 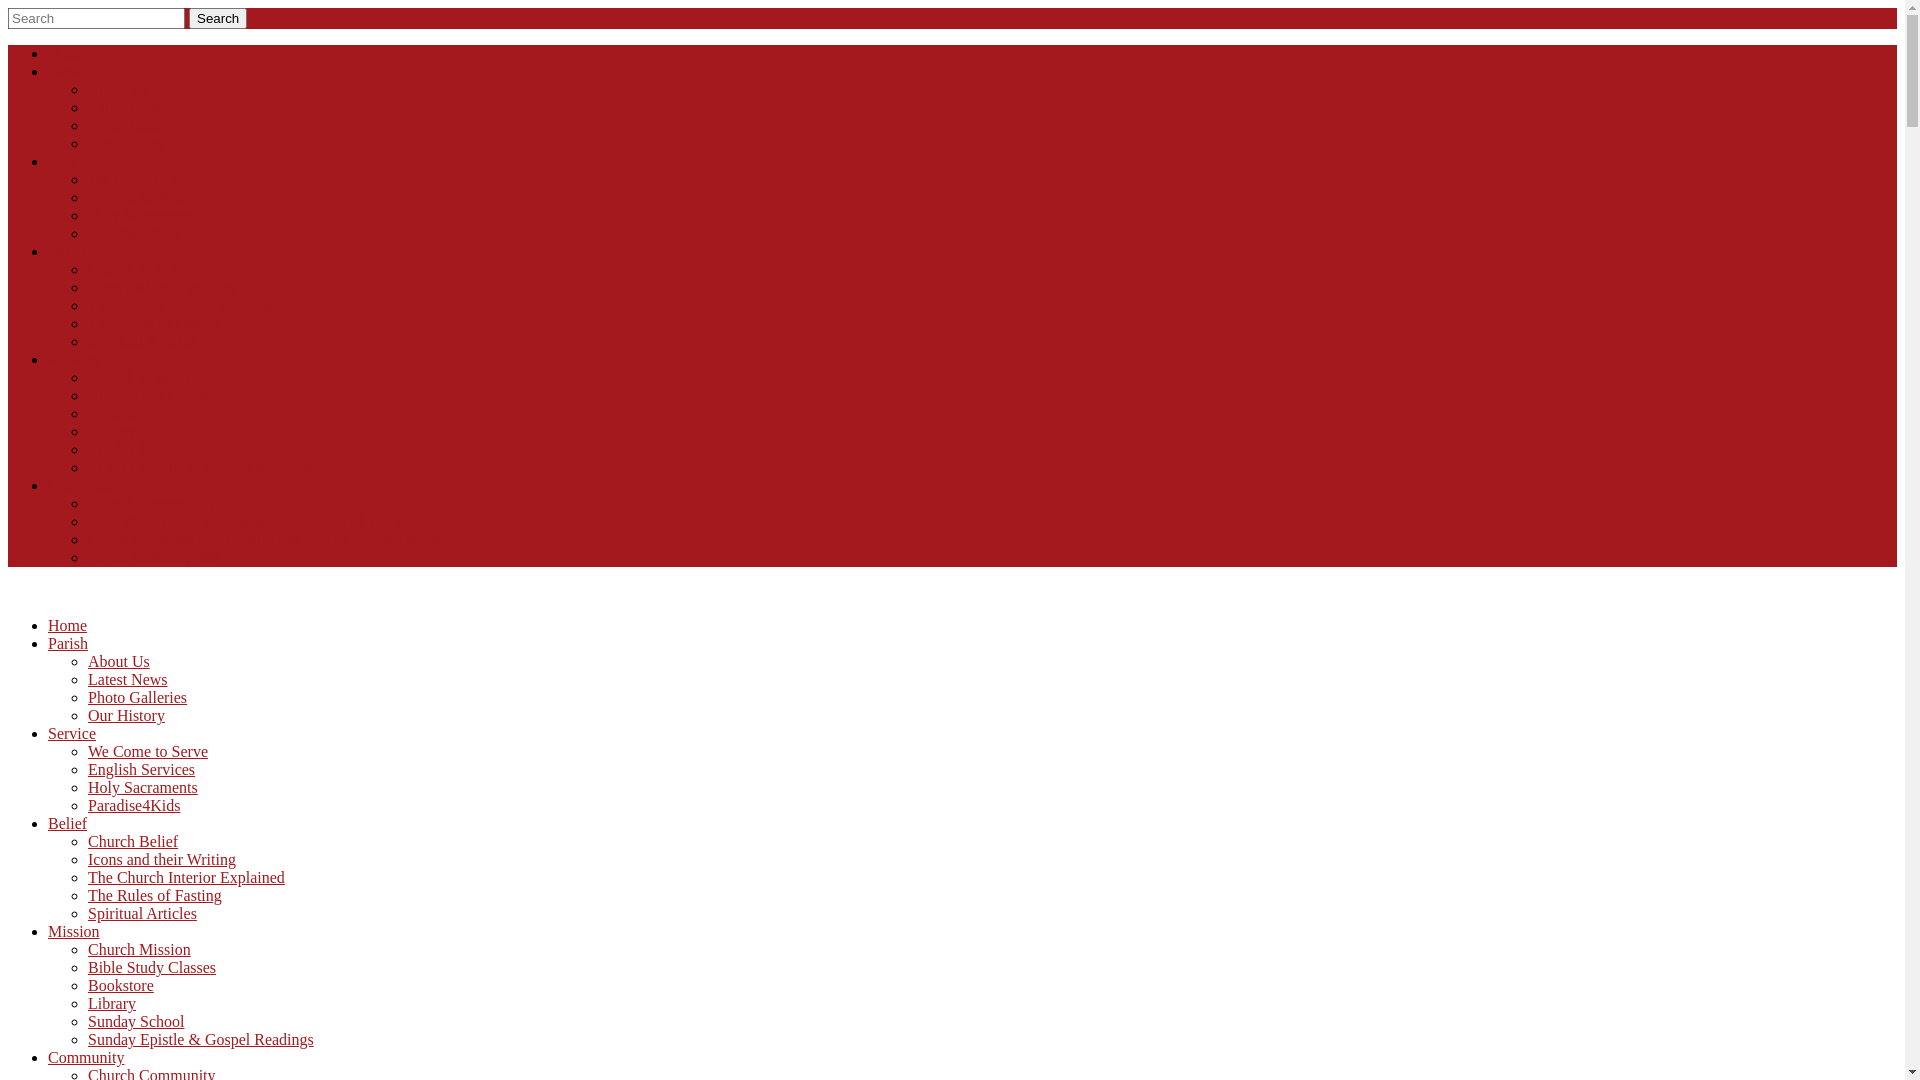 I want to click on Our History, so click(x=126, y=144).